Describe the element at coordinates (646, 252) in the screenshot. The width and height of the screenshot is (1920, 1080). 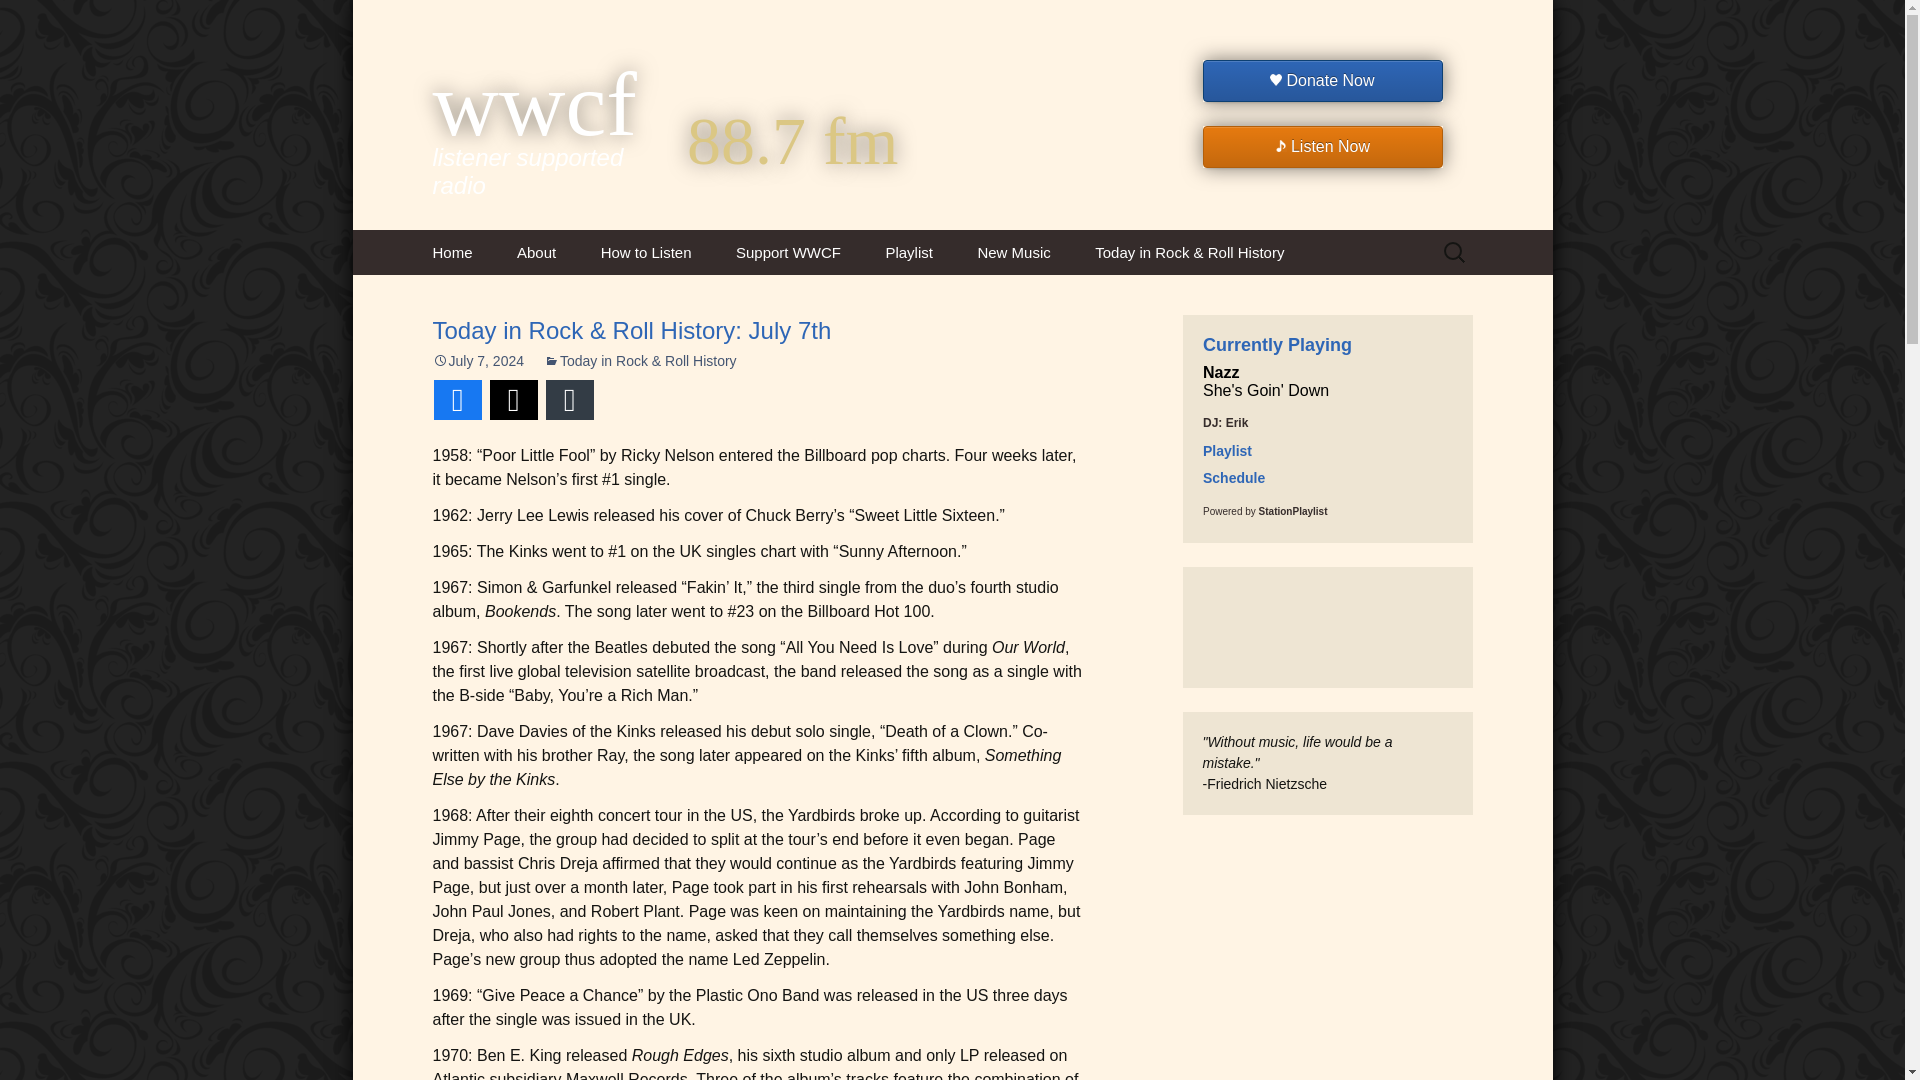
I see `How to Listen` at that location.